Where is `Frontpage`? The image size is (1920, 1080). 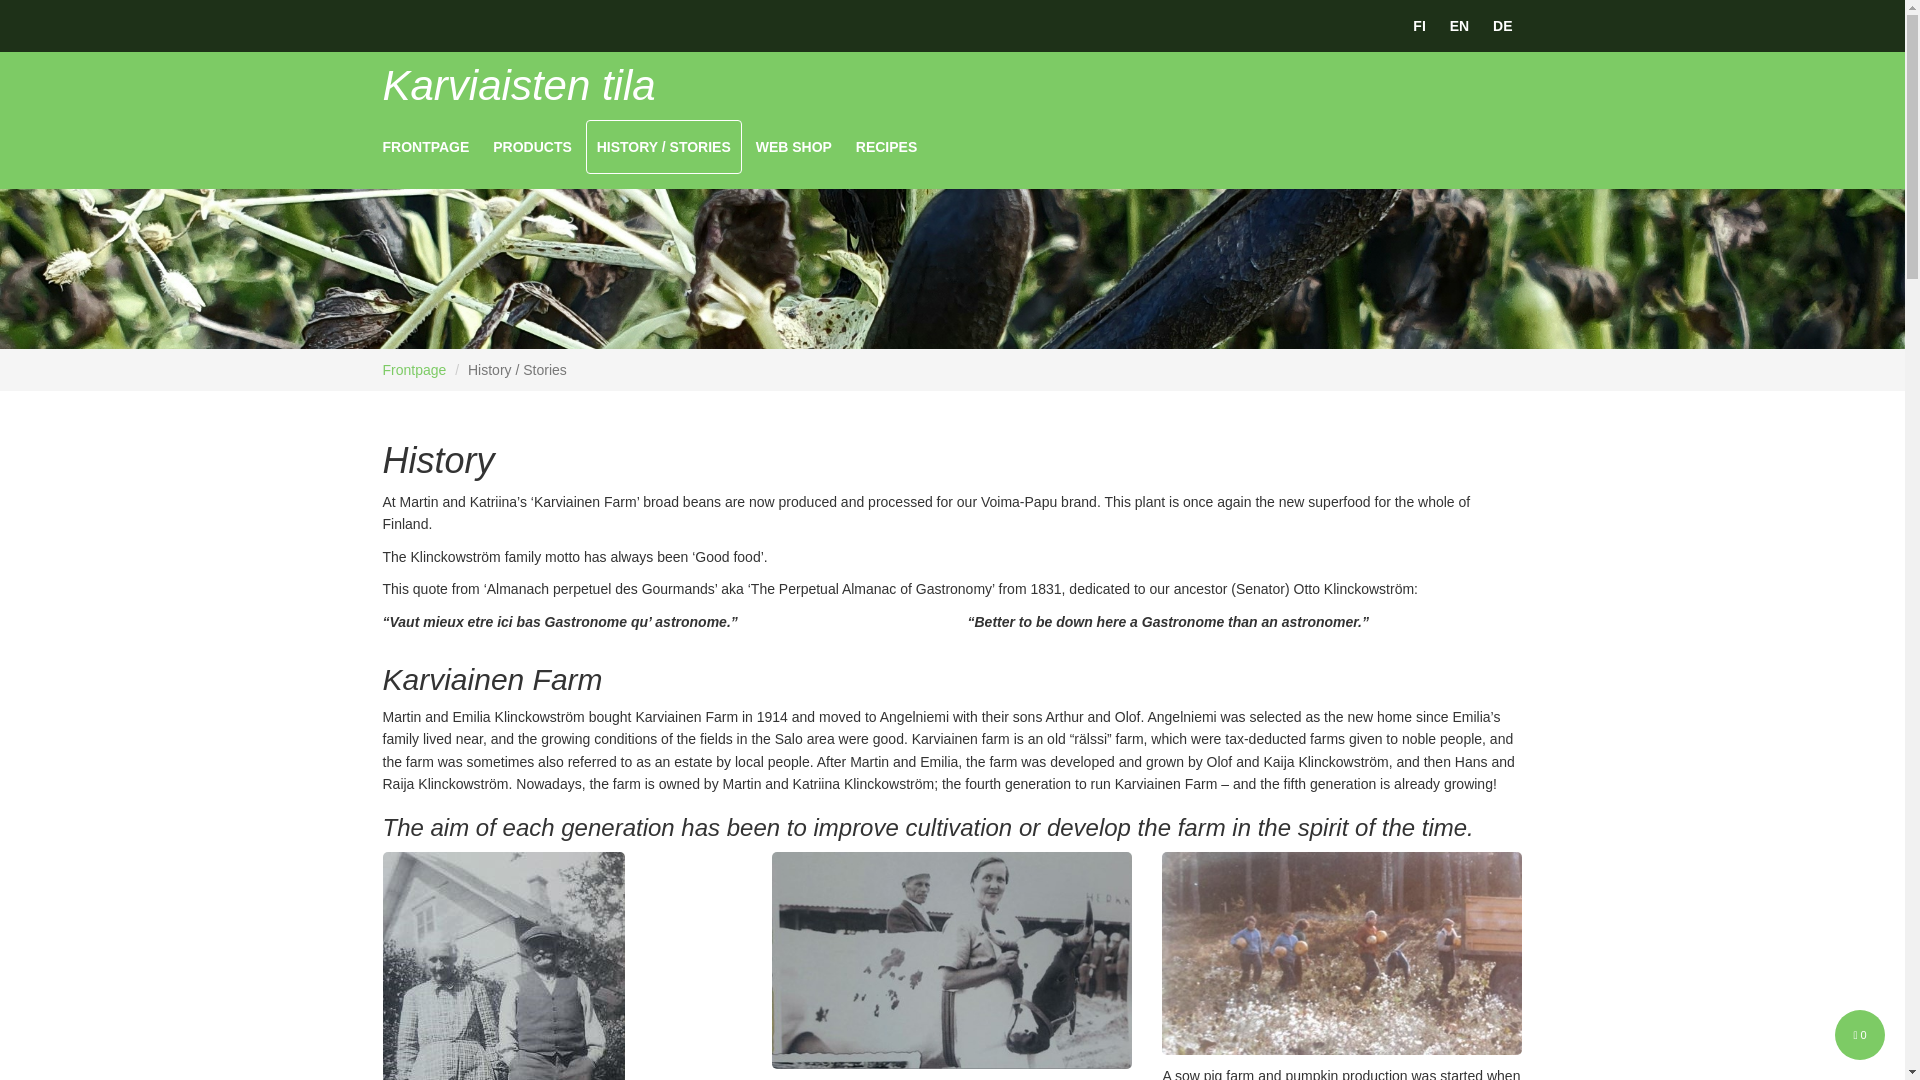
Frontpage is located at coordinates (414, 370).